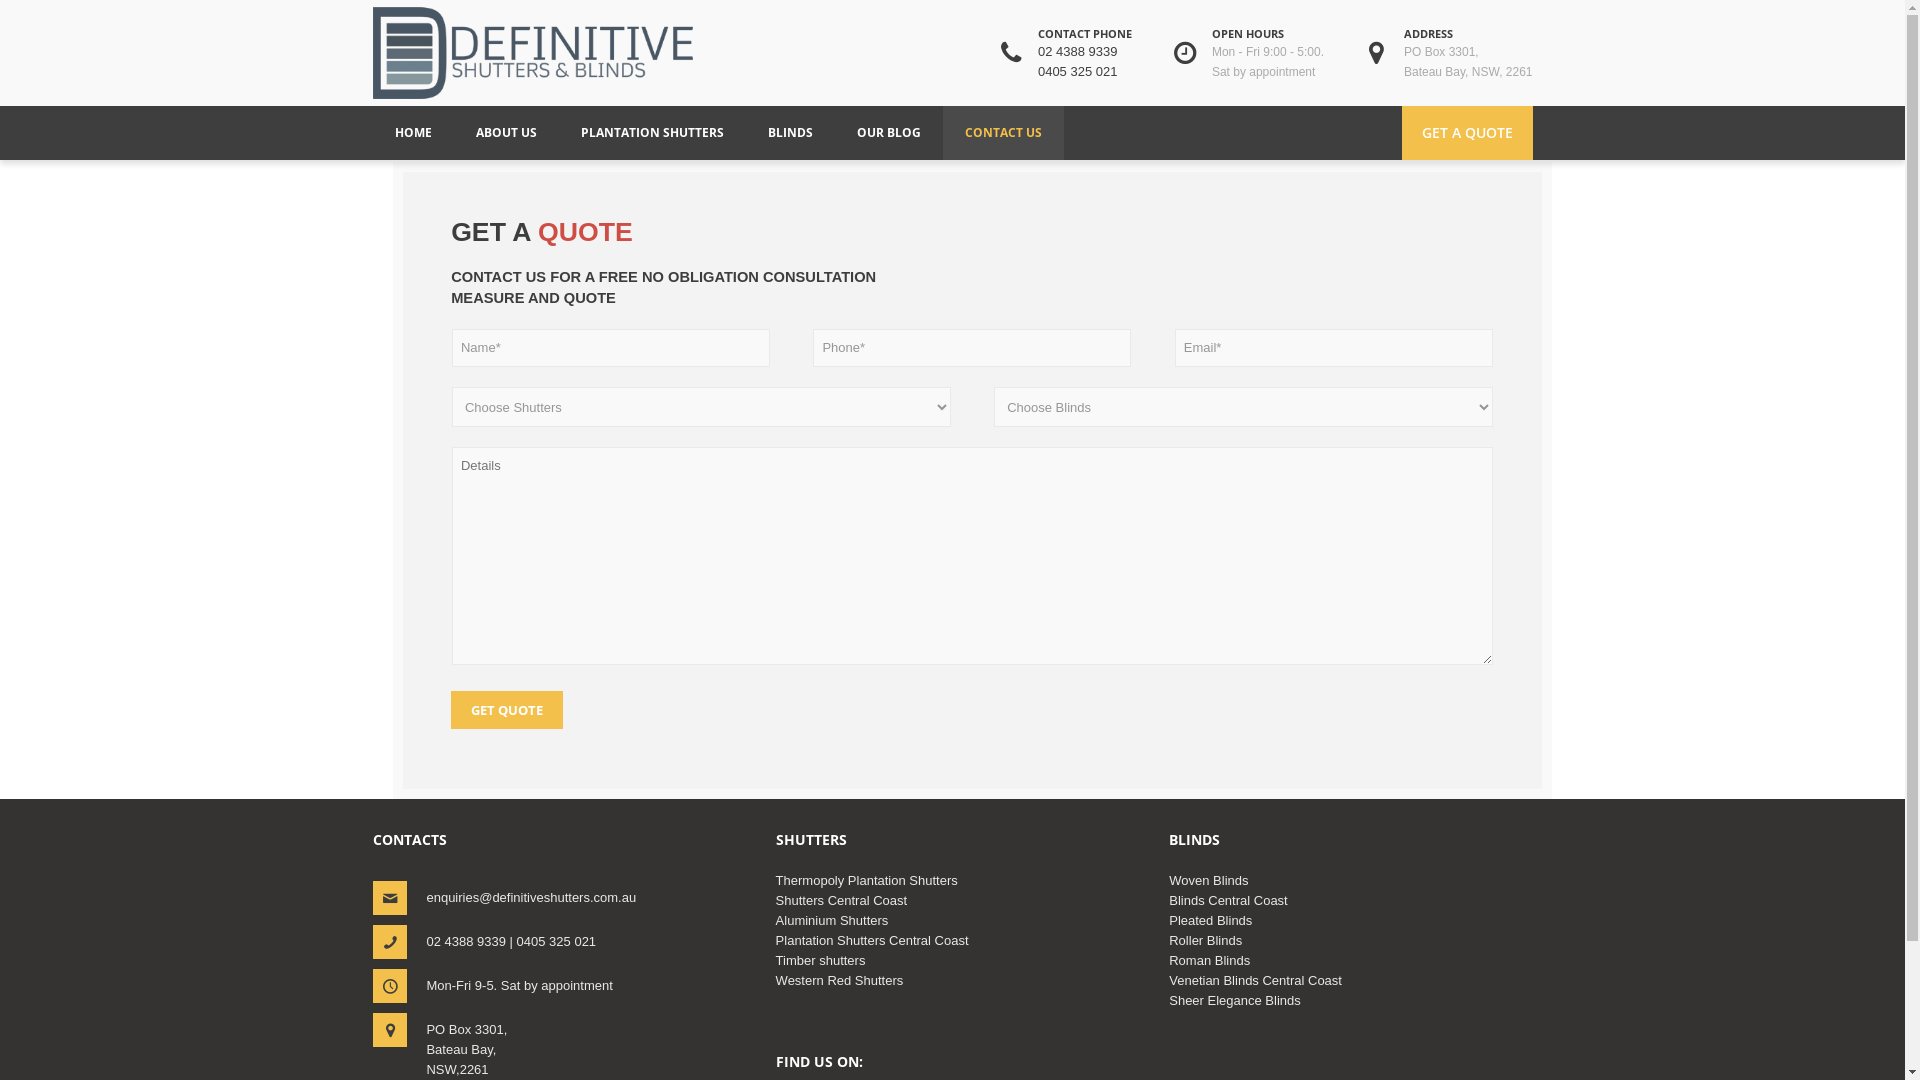 The image size is (1920, 1080). Describe the element at coordinates (1210, 960) in the screenshot. I see `Roman Blinds` at that location.